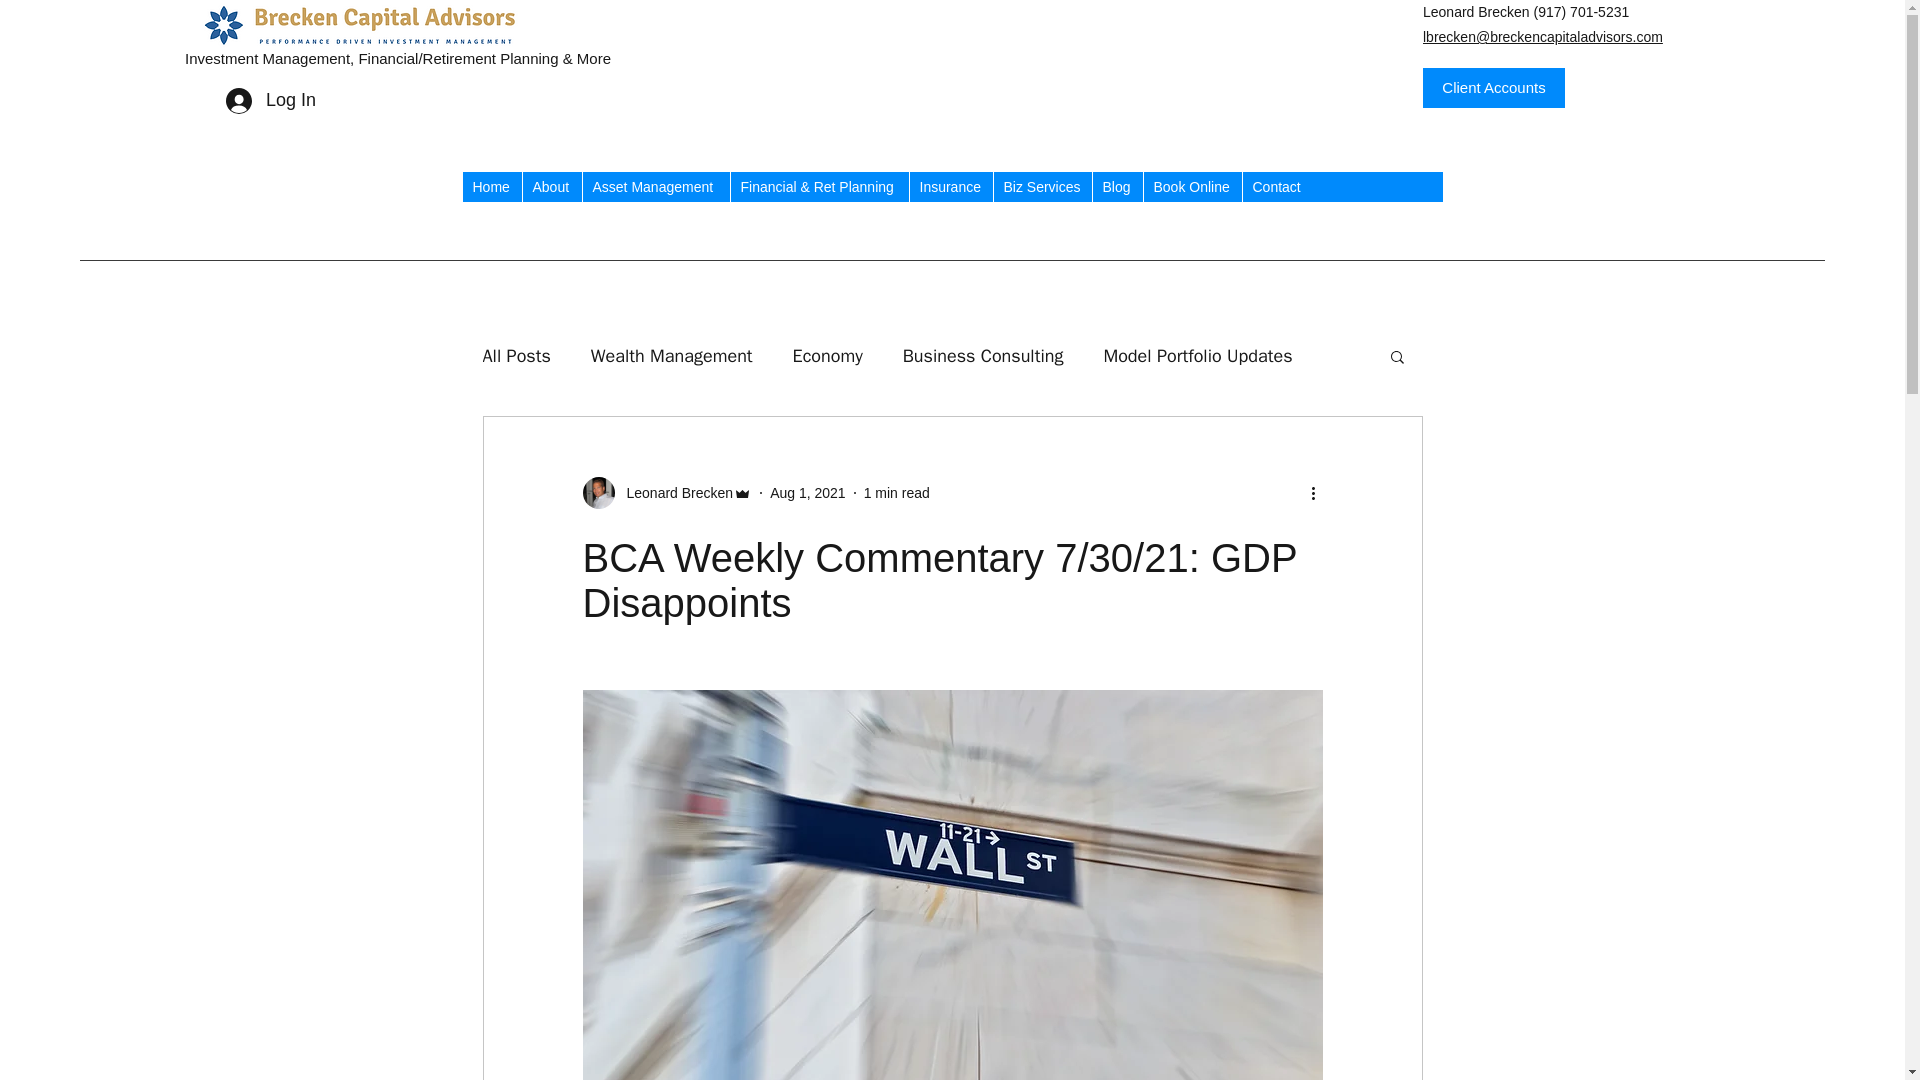  Describe the element at coordinates (1117, 186) in the screenshot. I see `Blog` at that location.